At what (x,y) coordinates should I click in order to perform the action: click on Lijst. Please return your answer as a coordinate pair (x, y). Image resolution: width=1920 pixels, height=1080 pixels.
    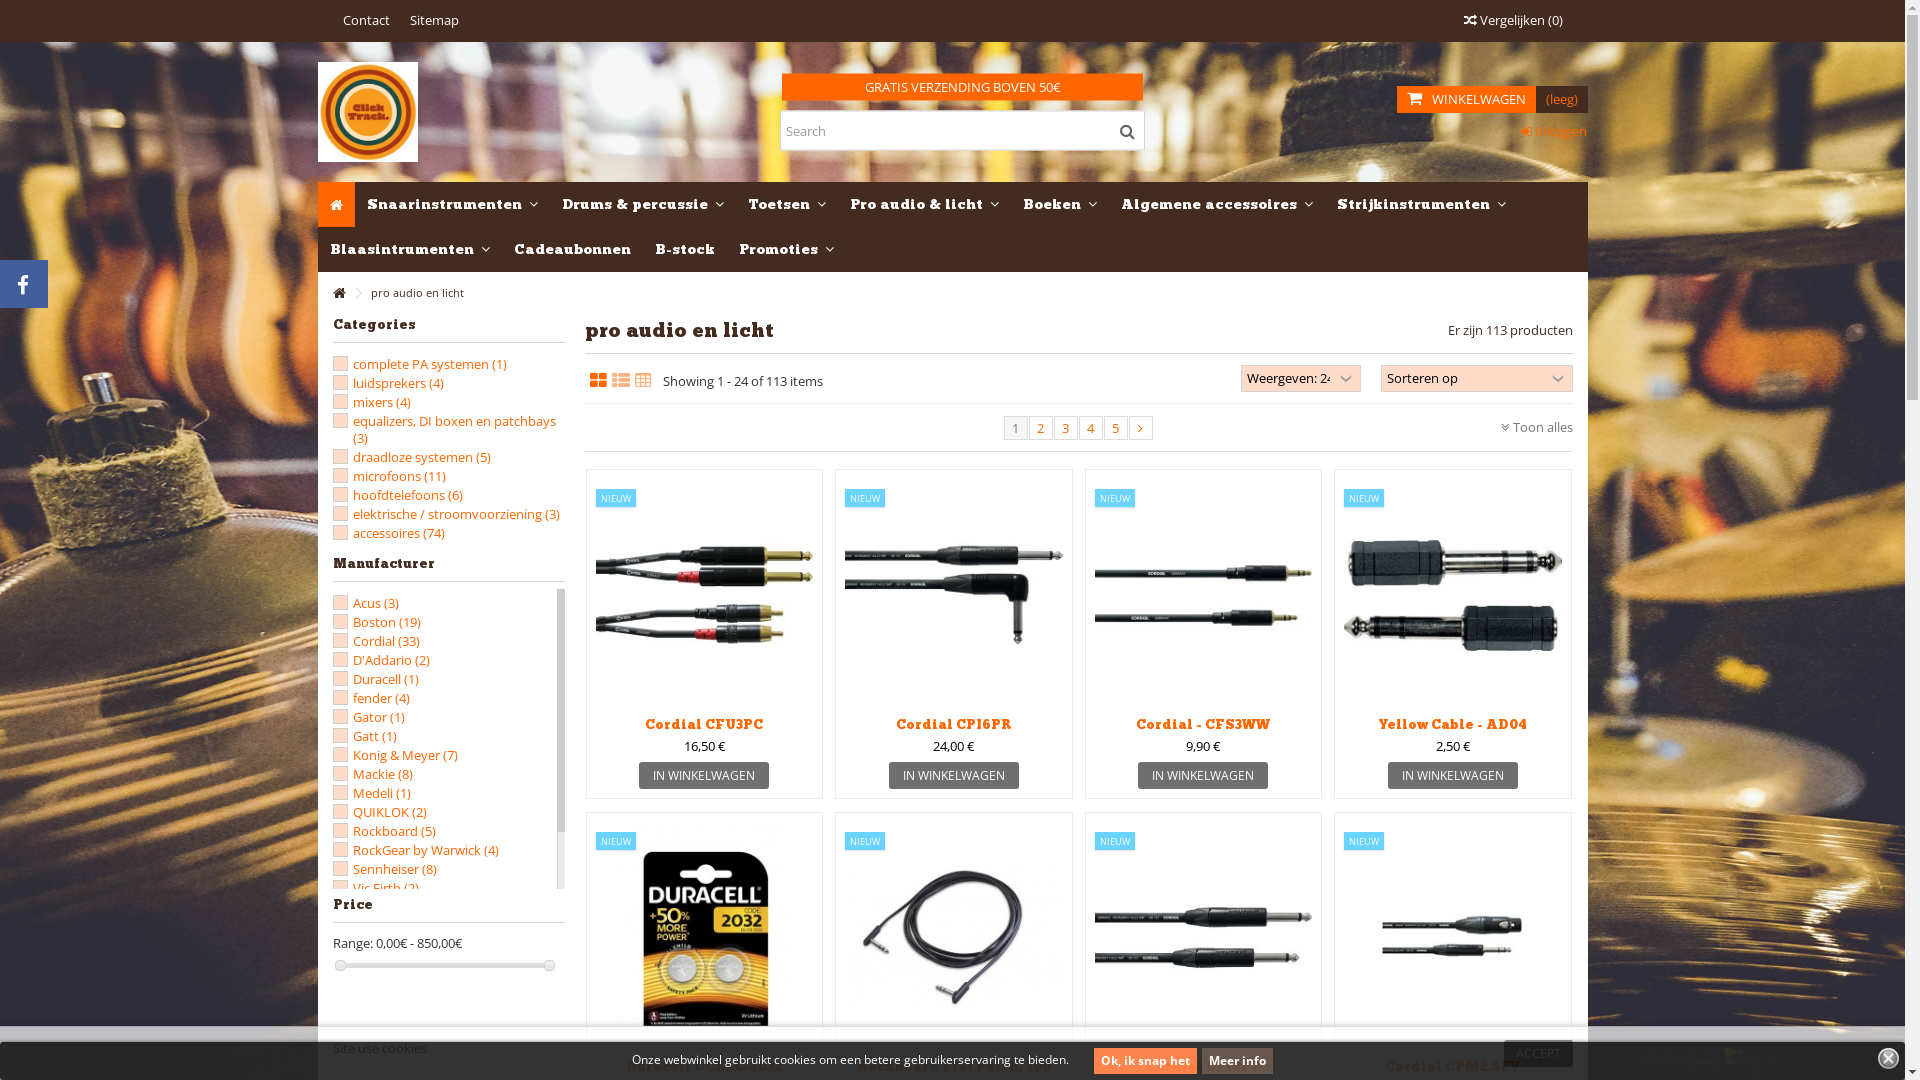
    Looking at the image, I should click on (621, 381).